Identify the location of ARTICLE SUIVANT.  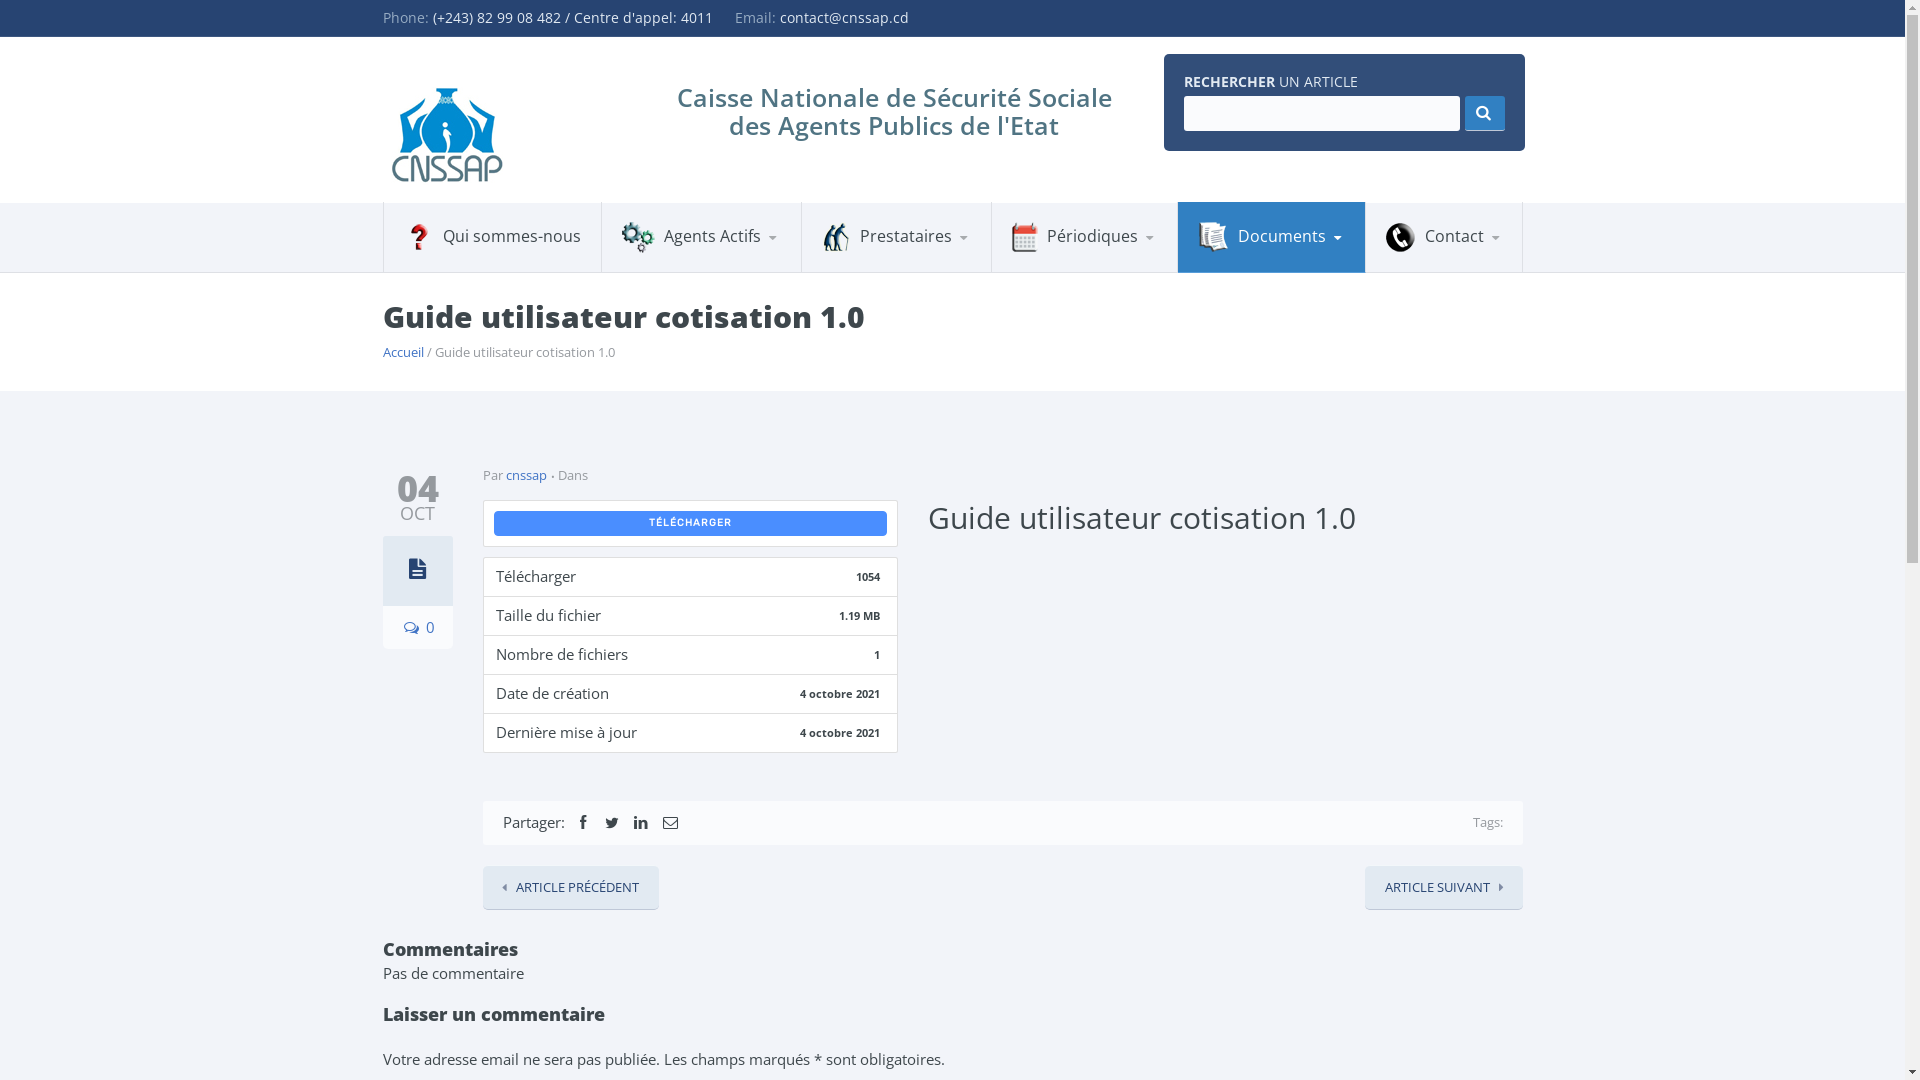
(1443, 886).